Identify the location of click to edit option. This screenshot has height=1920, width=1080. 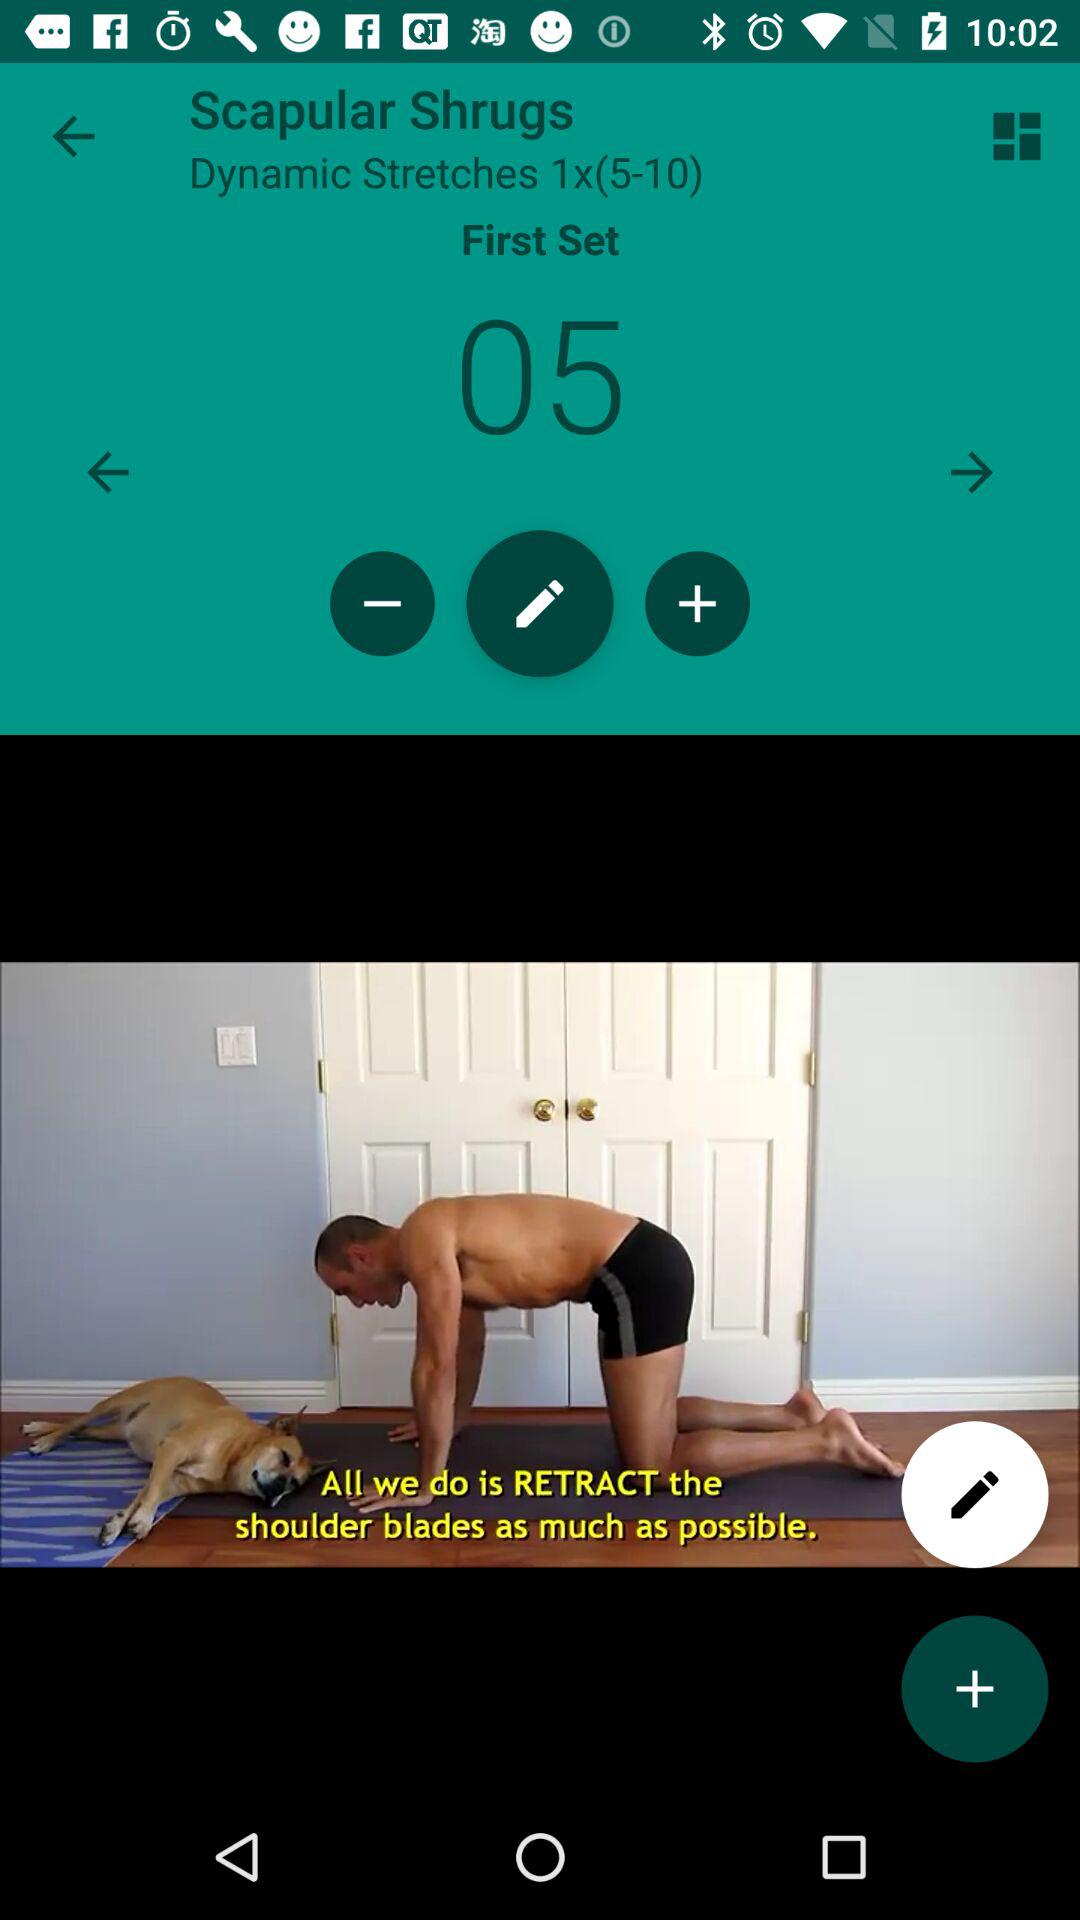
(975, 1494).